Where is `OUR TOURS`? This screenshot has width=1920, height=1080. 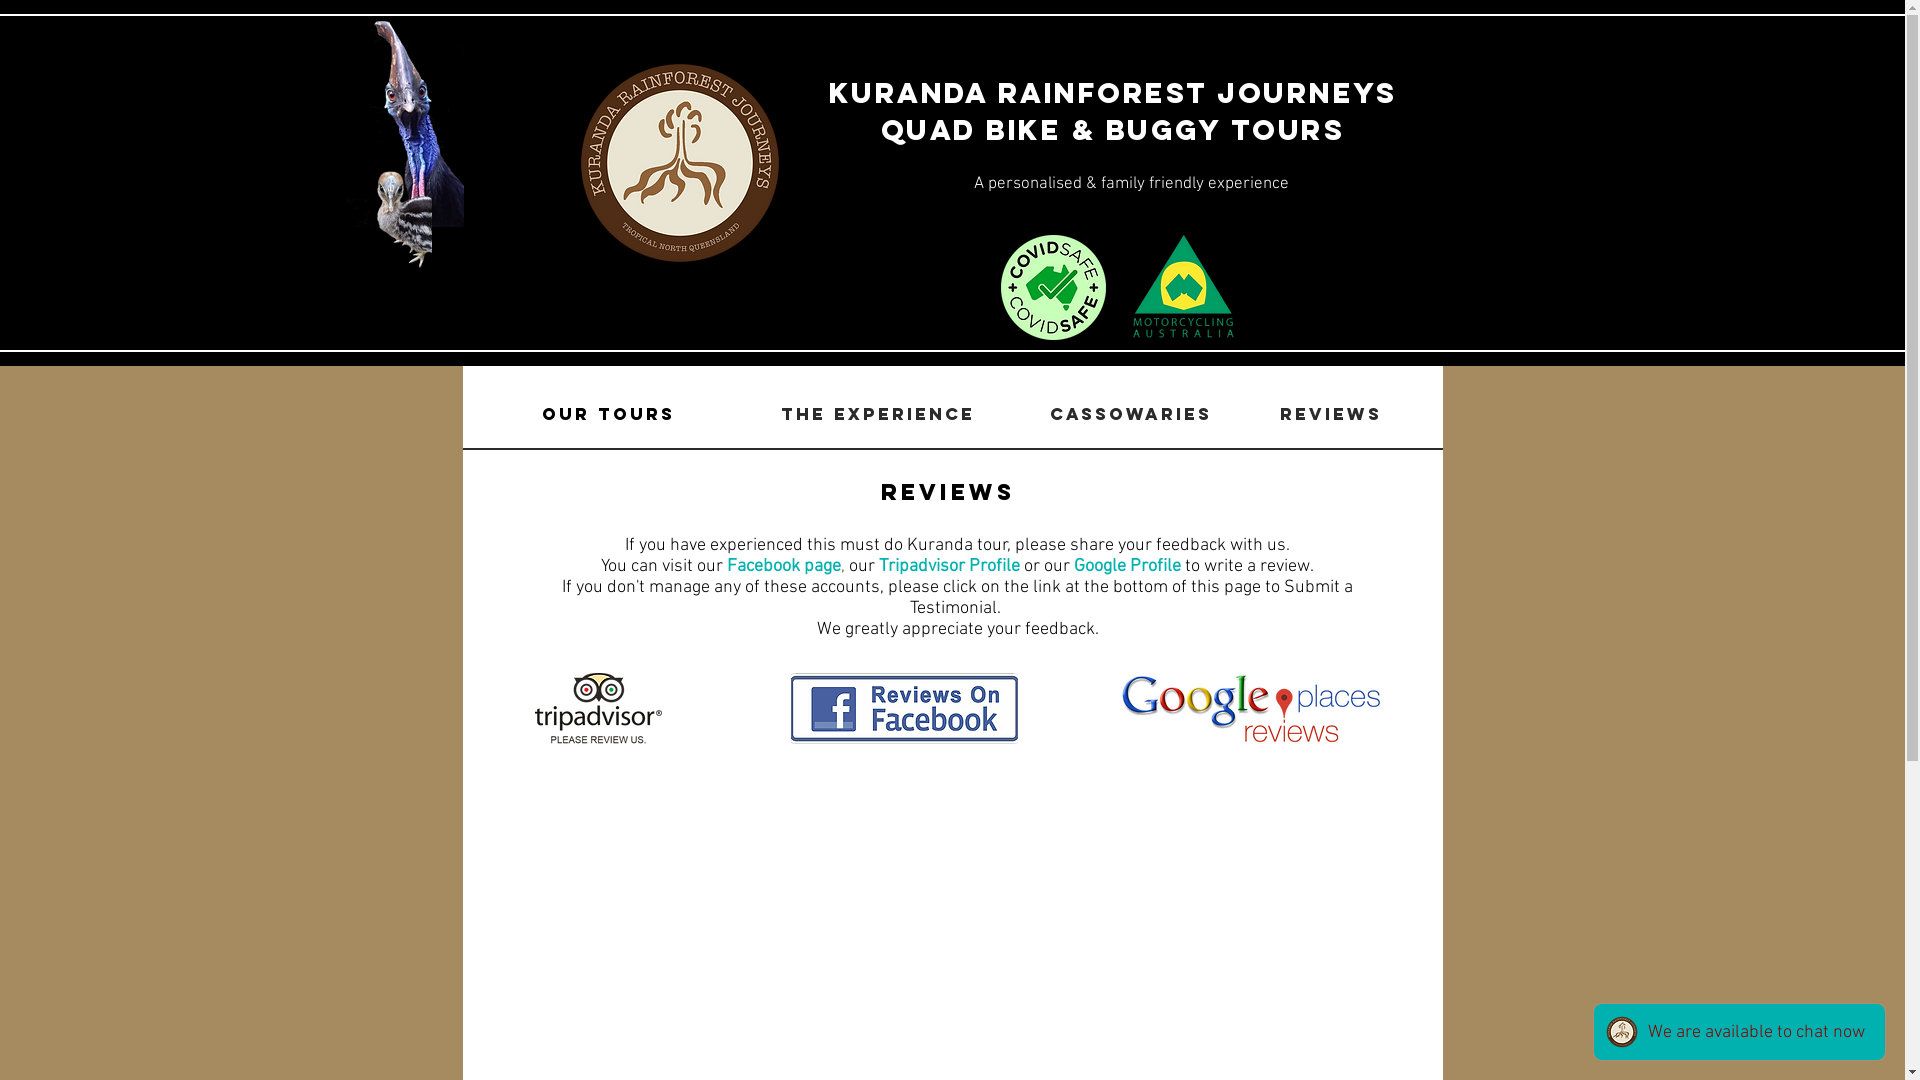 OUR TOURS is located at coordinates (608, 414).